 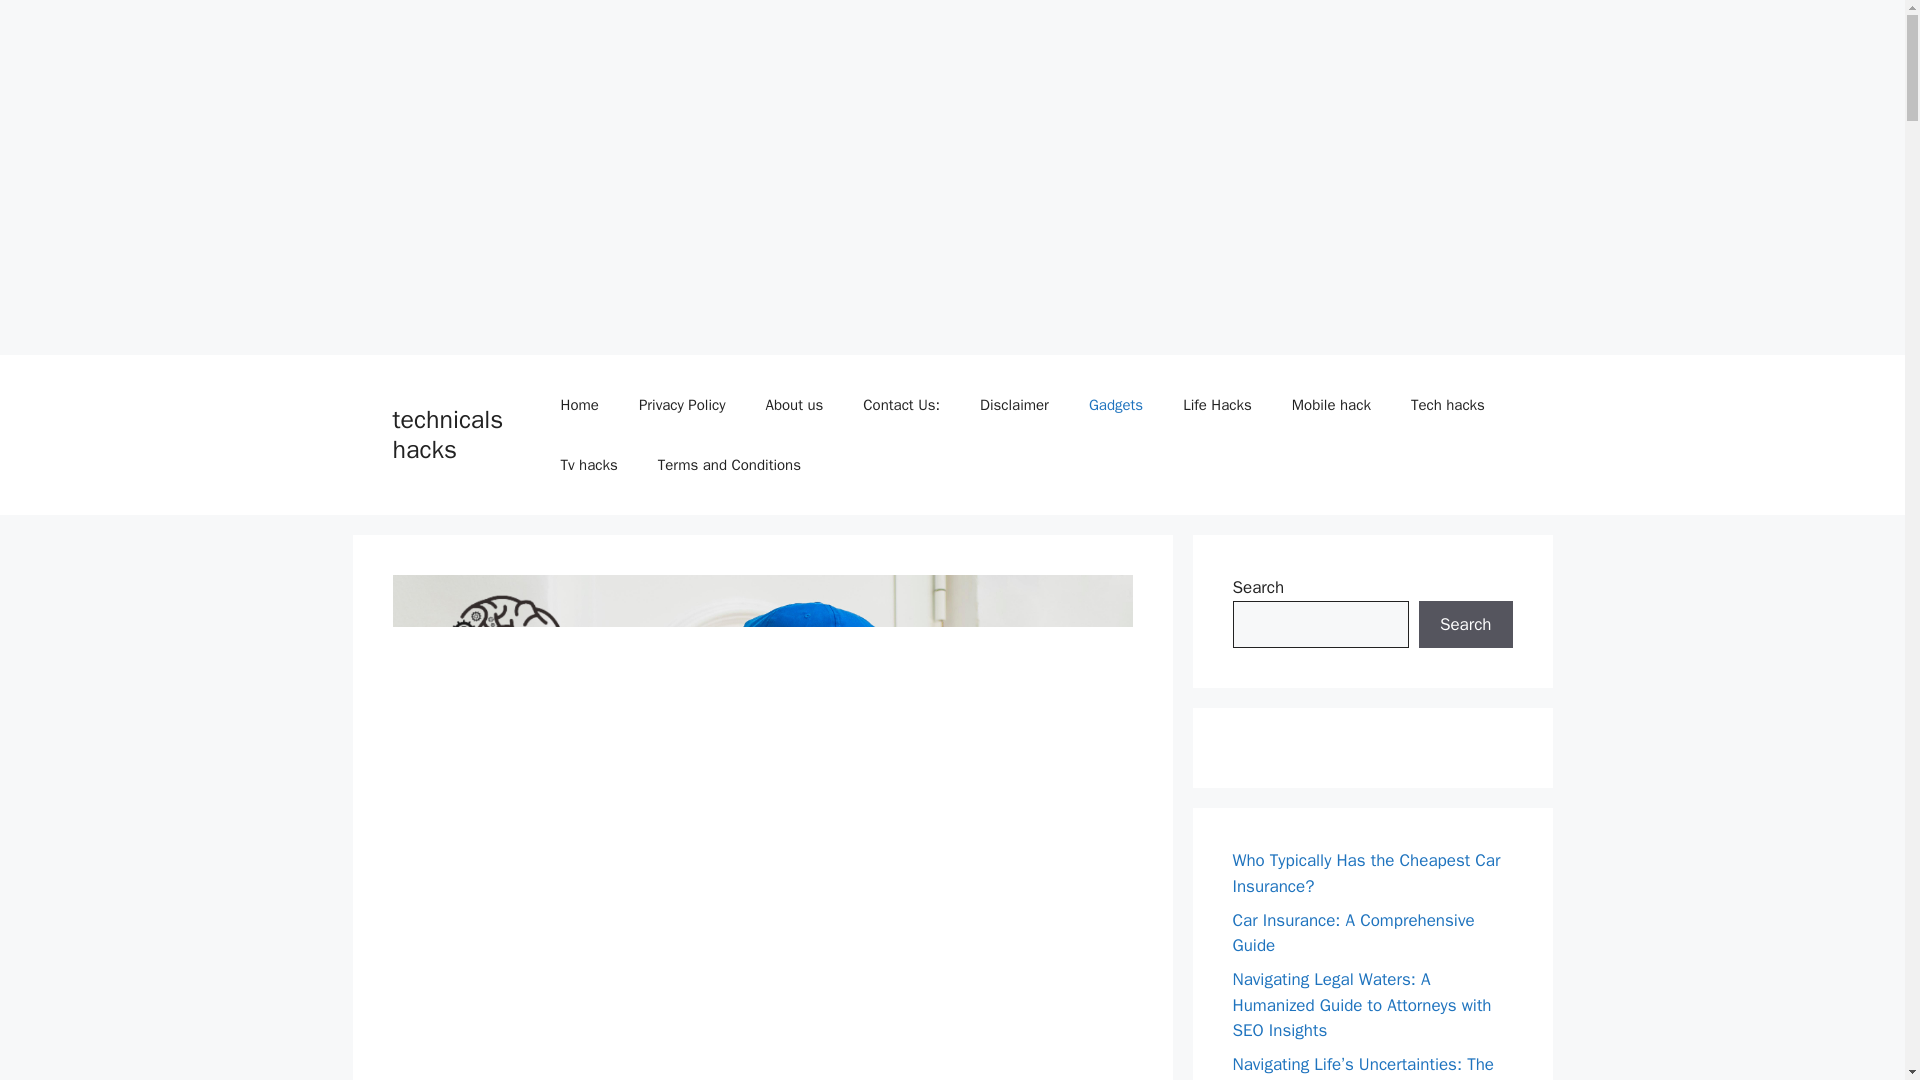 I want to click on Mobile hack, so click(x=1330, y=404).